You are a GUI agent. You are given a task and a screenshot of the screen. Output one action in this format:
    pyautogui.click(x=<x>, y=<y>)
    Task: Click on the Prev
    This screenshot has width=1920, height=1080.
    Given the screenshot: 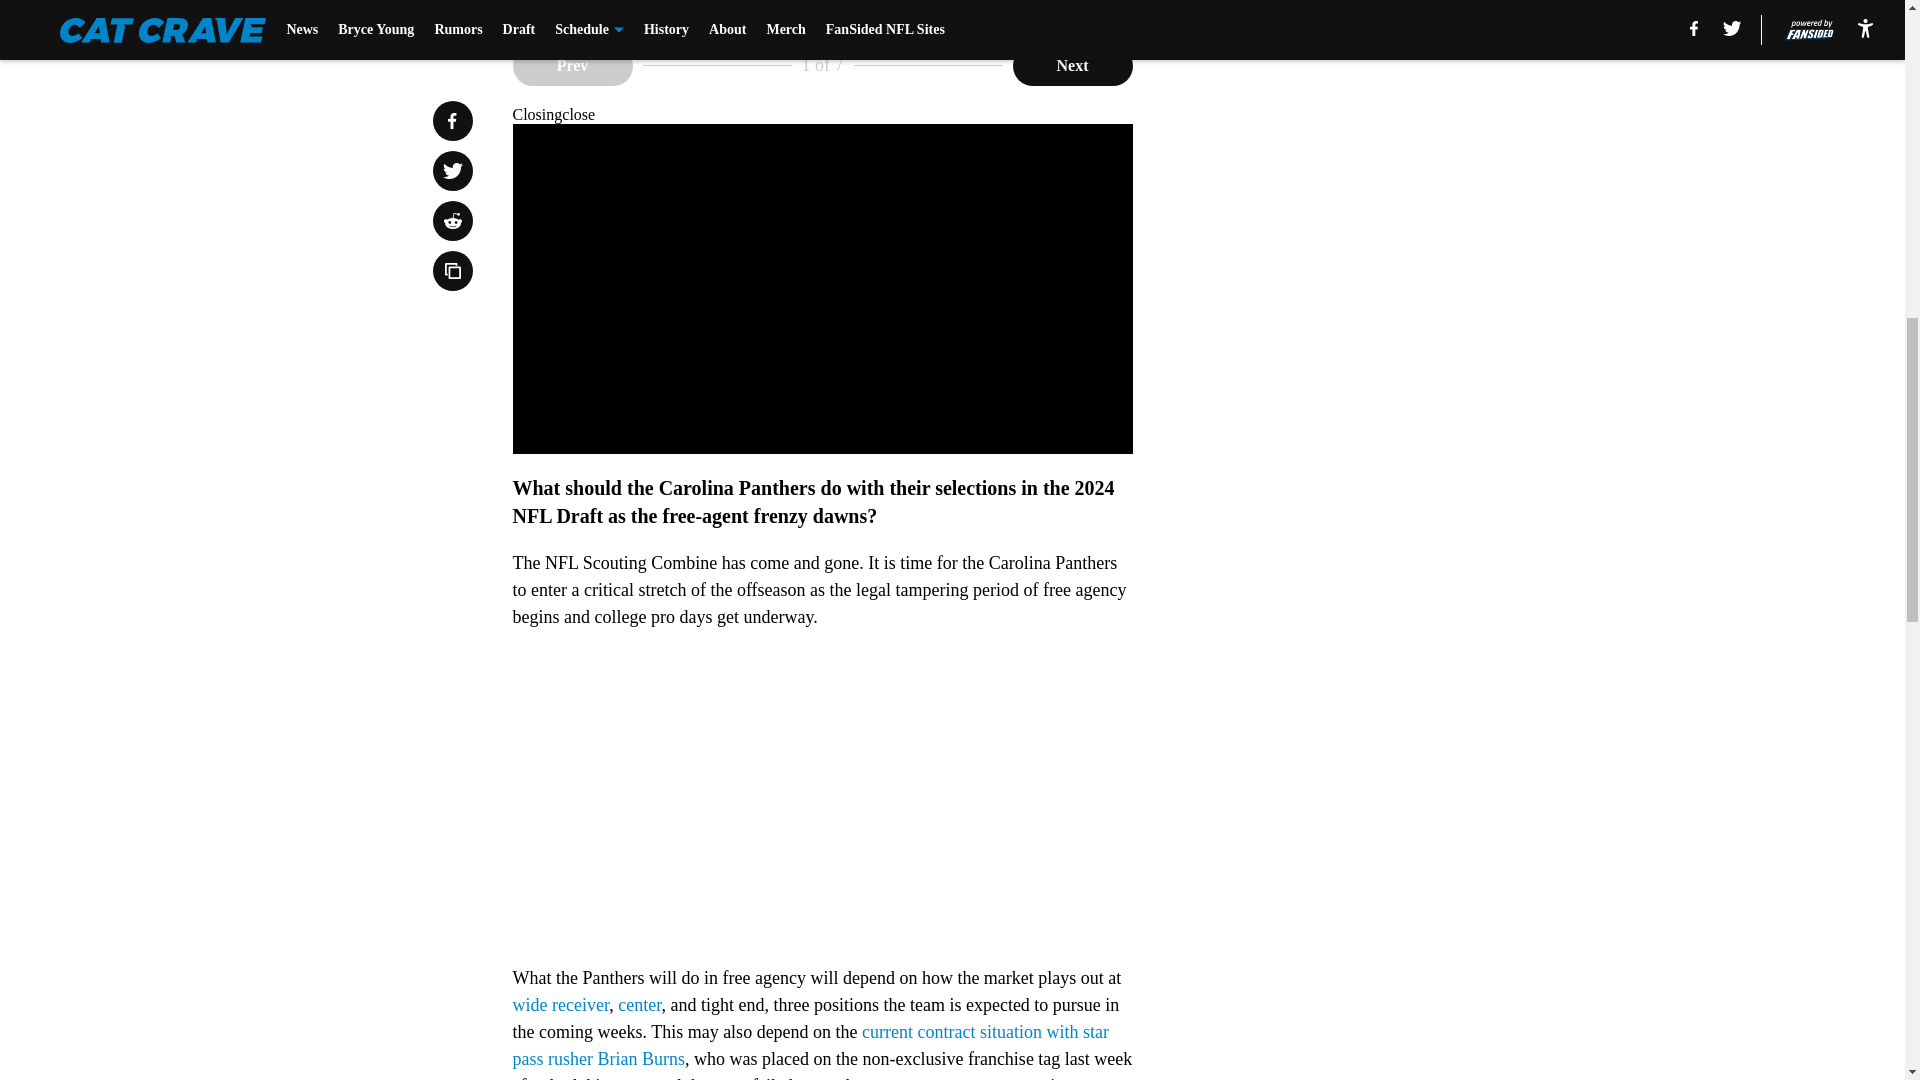 What is the action you would take?
    pyautogui.click(x=572, y=66)
    